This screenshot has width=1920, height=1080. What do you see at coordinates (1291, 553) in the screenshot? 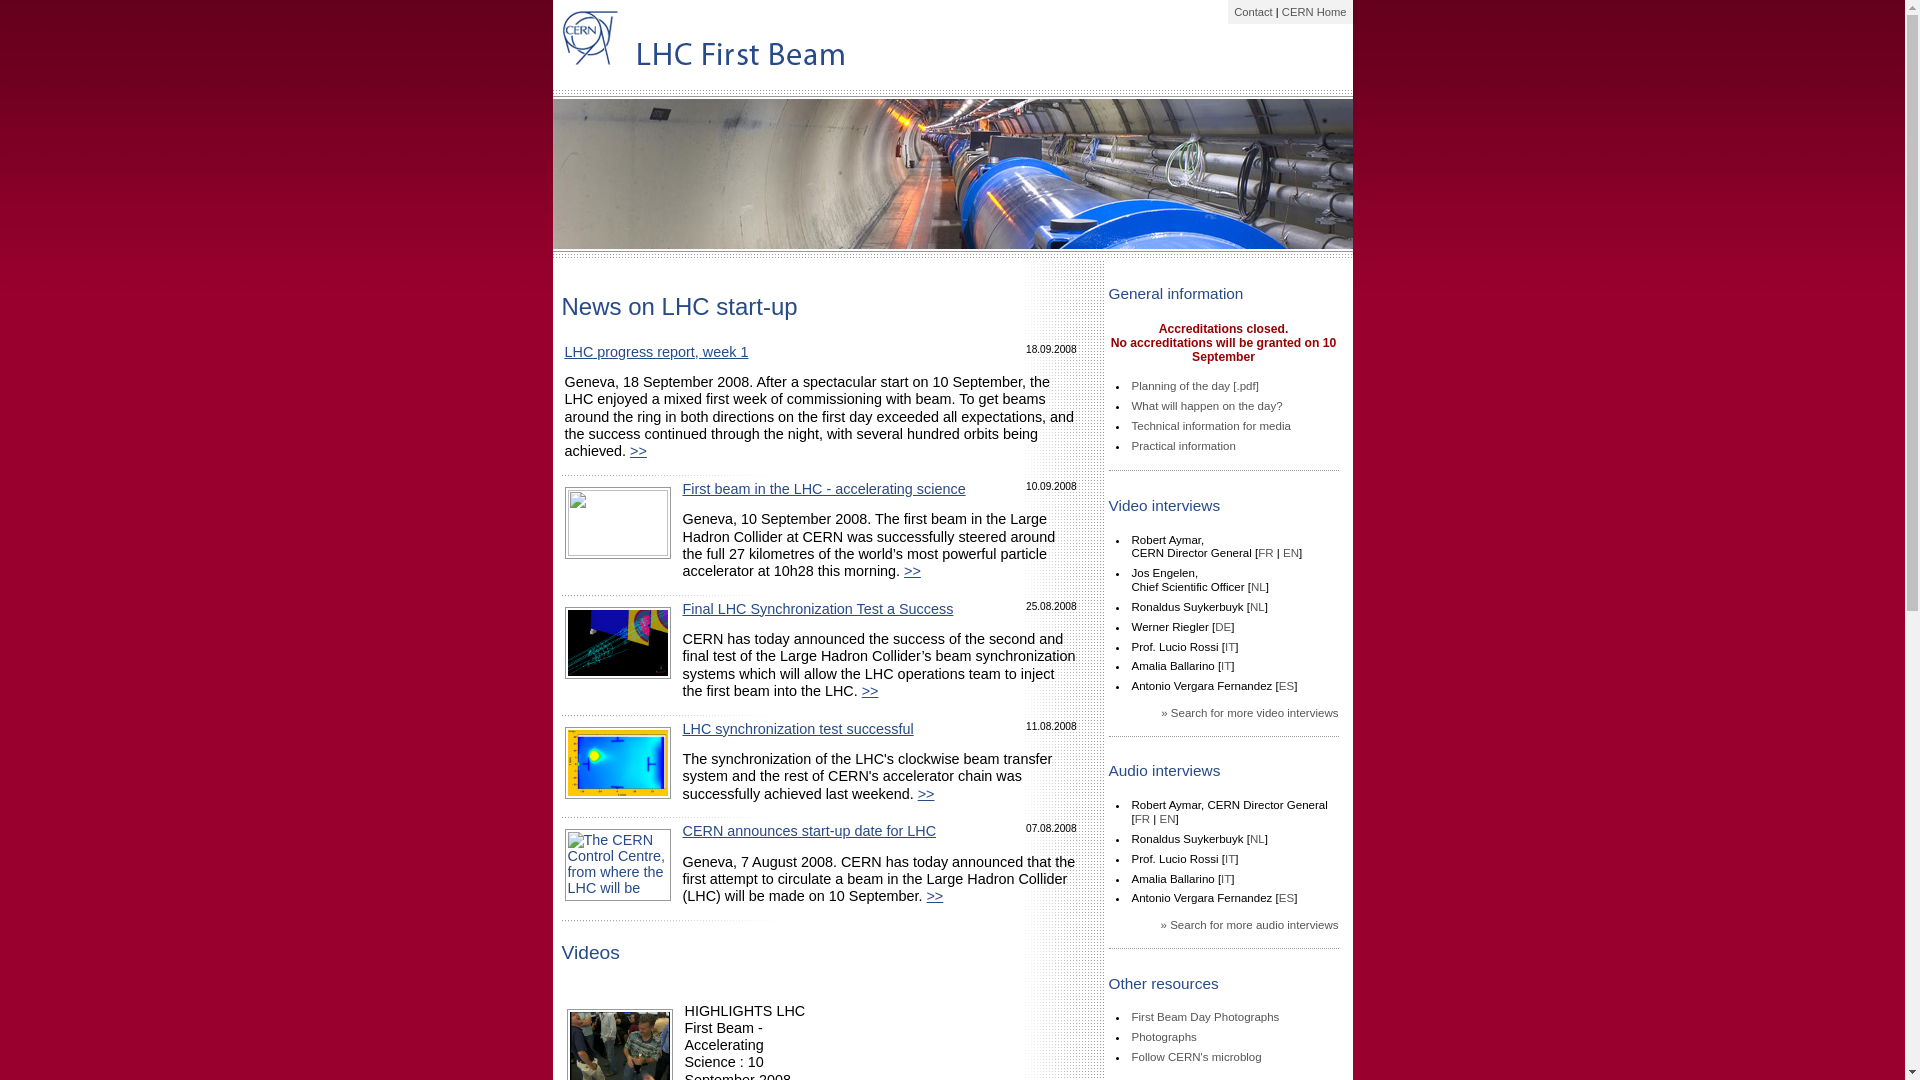
I see `EN` at bounding box center [1291, 553].